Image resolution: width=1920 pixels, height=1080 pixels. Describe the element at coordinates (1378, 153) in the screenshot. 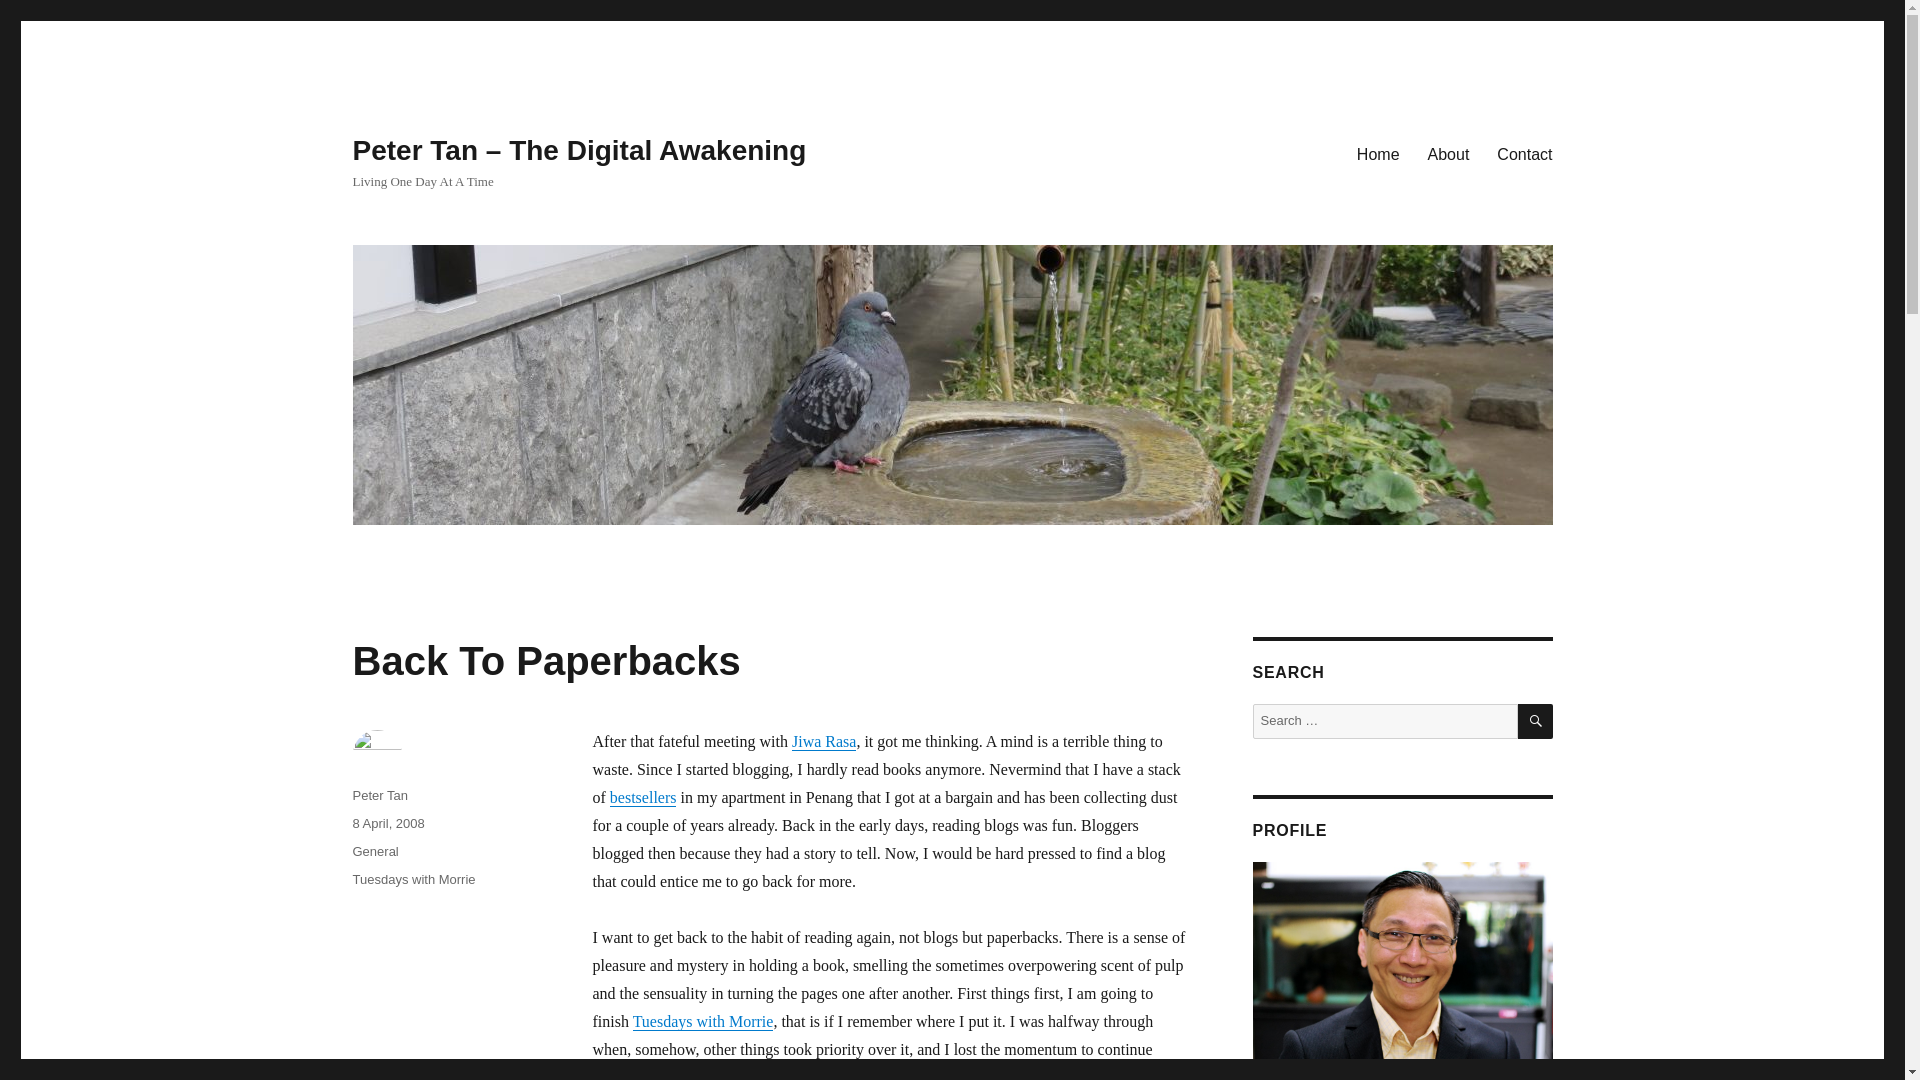

I see `Home` at that location.